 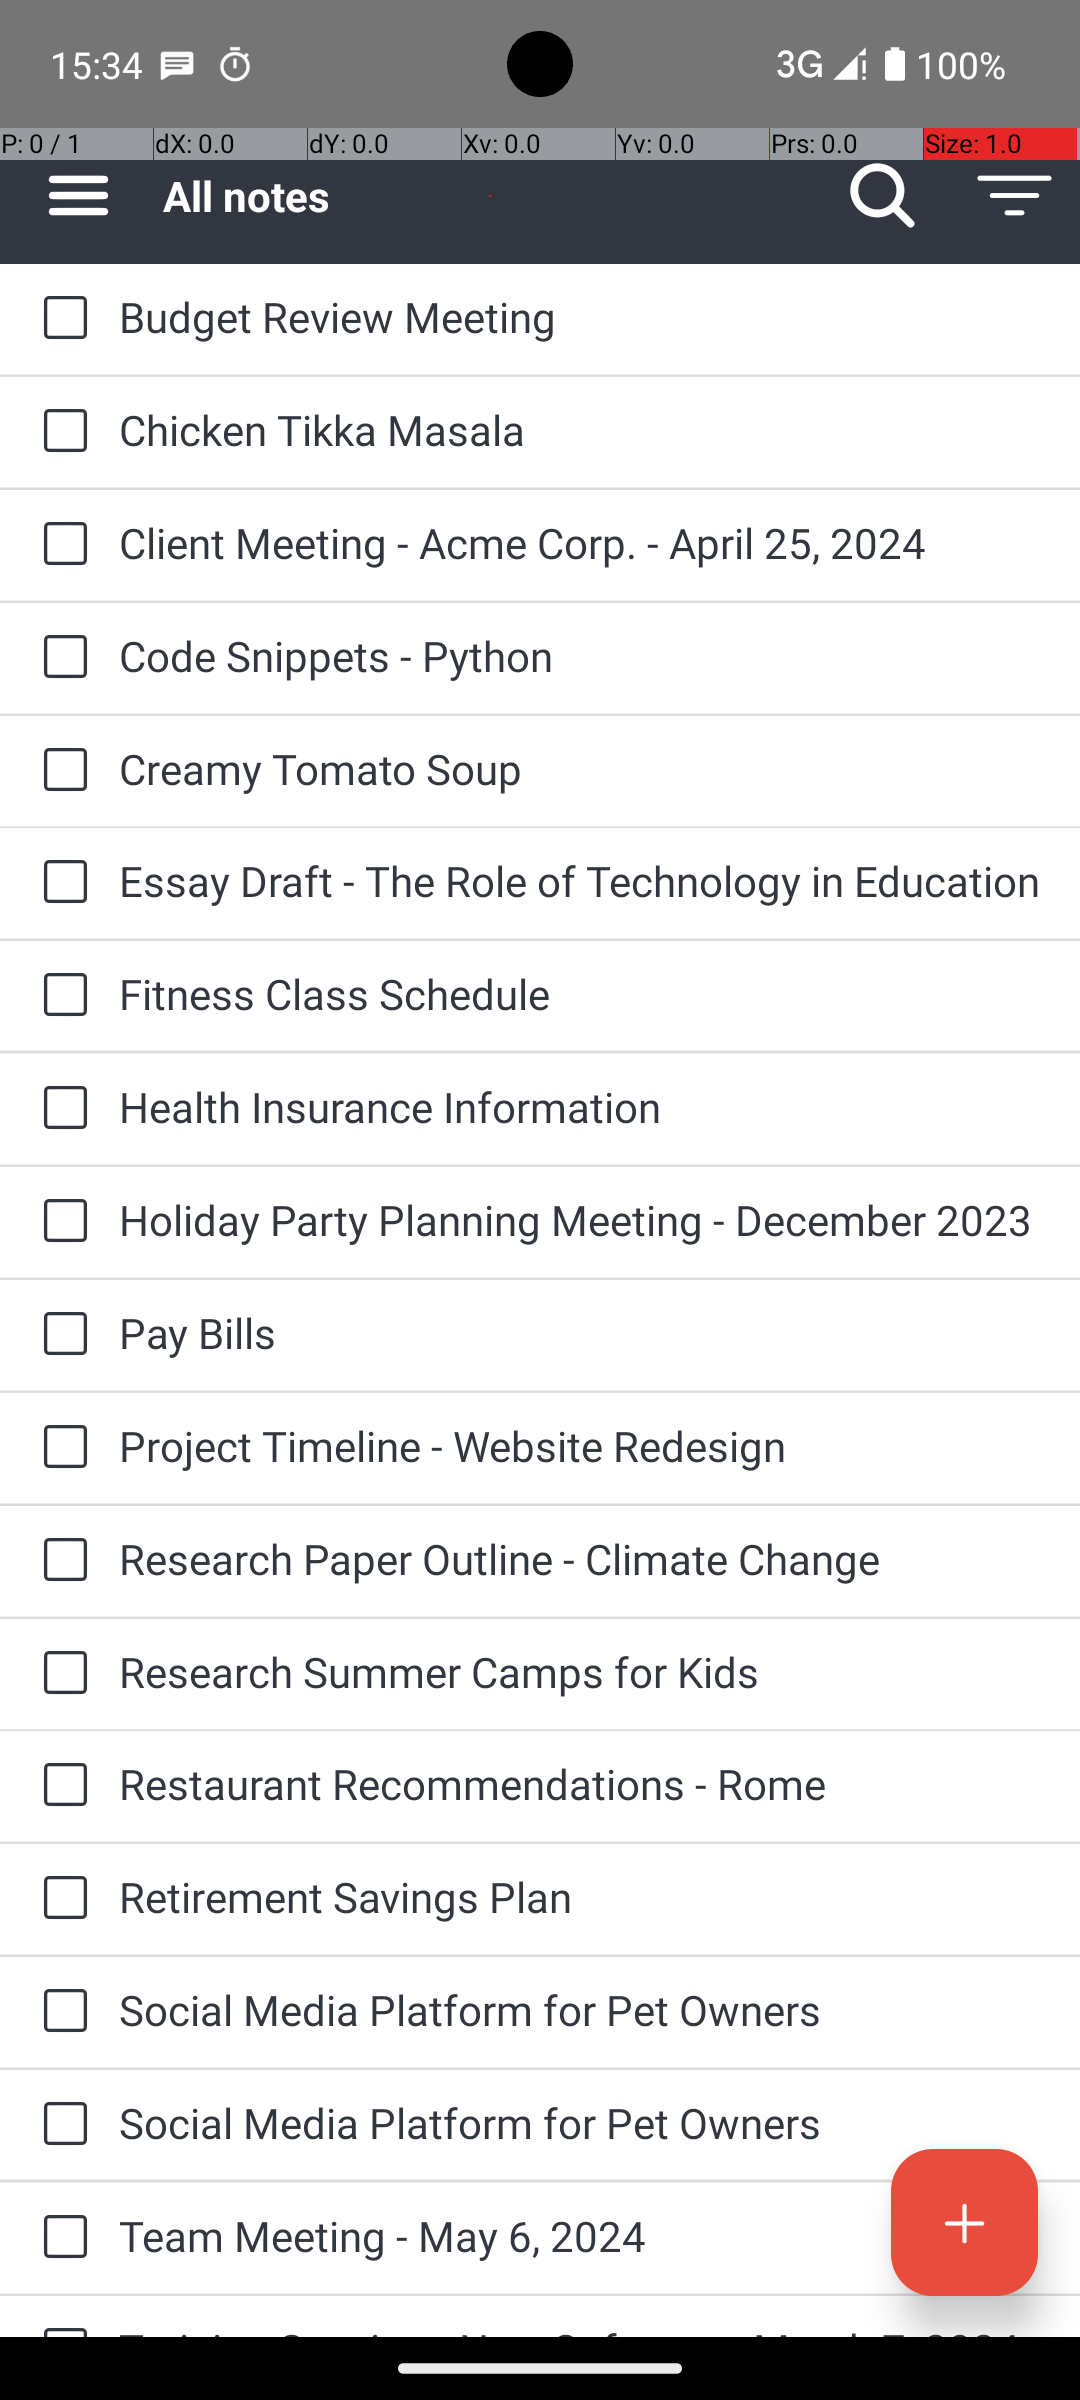 I want to click on to-do: Social Media Platform for Pet Owners, so click(x=60, y=2012).